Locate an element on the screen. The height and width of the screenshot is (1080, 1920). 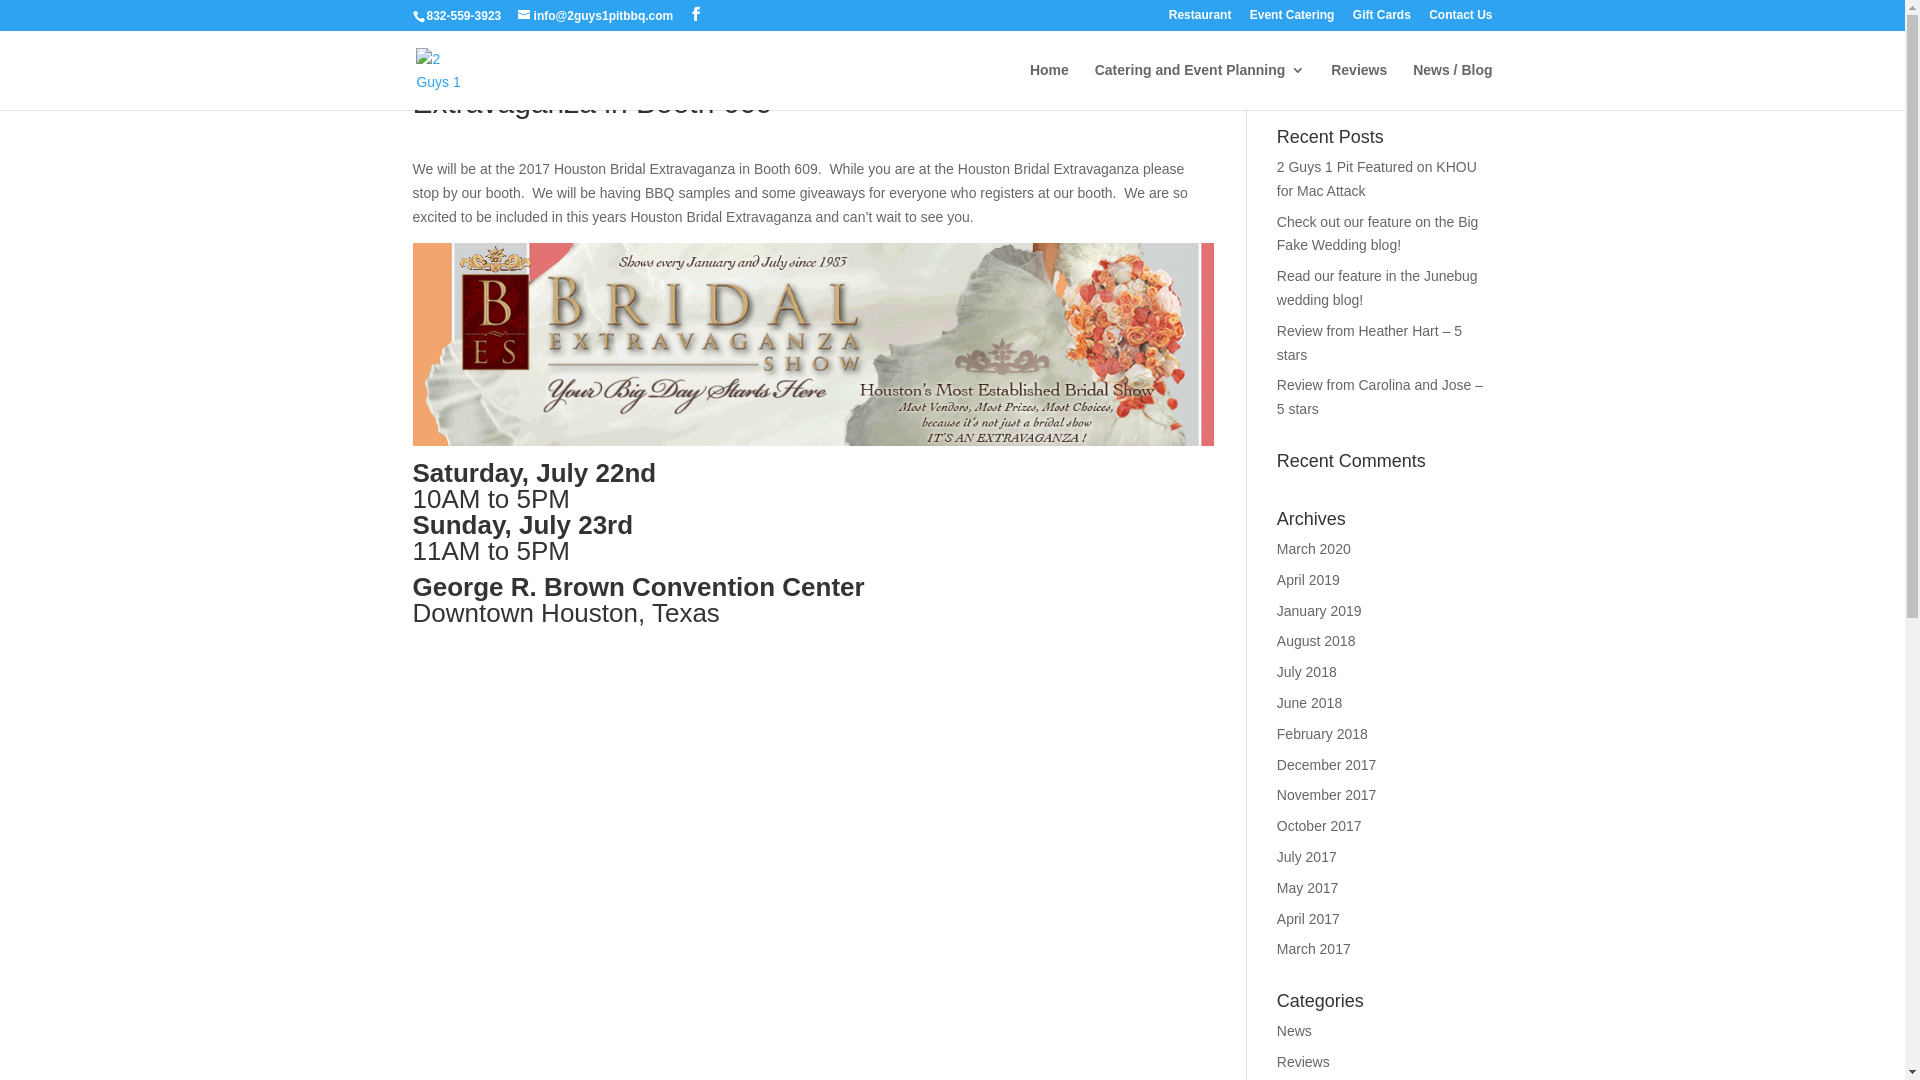
February 2018 is located at coordinates (1322, 734).